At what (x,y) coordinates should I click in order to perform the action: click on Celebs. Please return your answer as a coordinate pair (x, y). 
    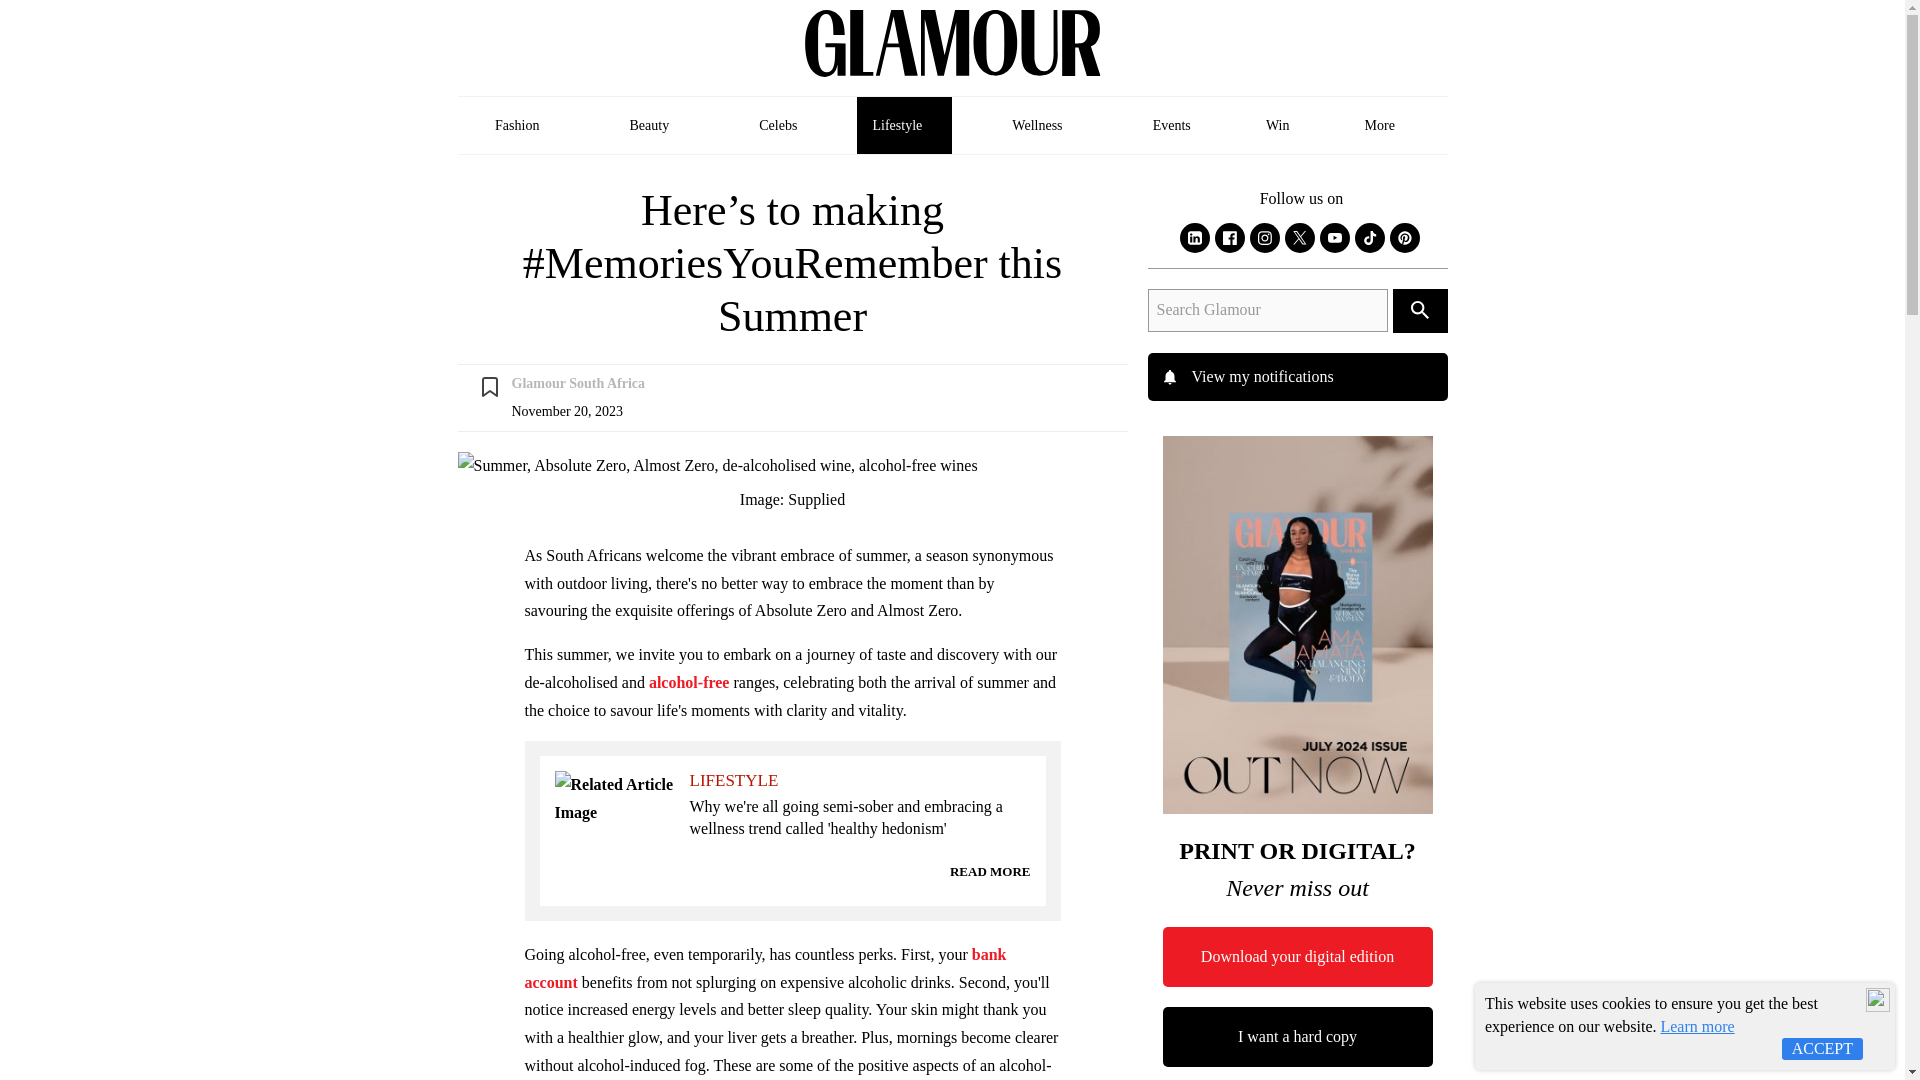
    Looking at the image, I should click on (778, 126).